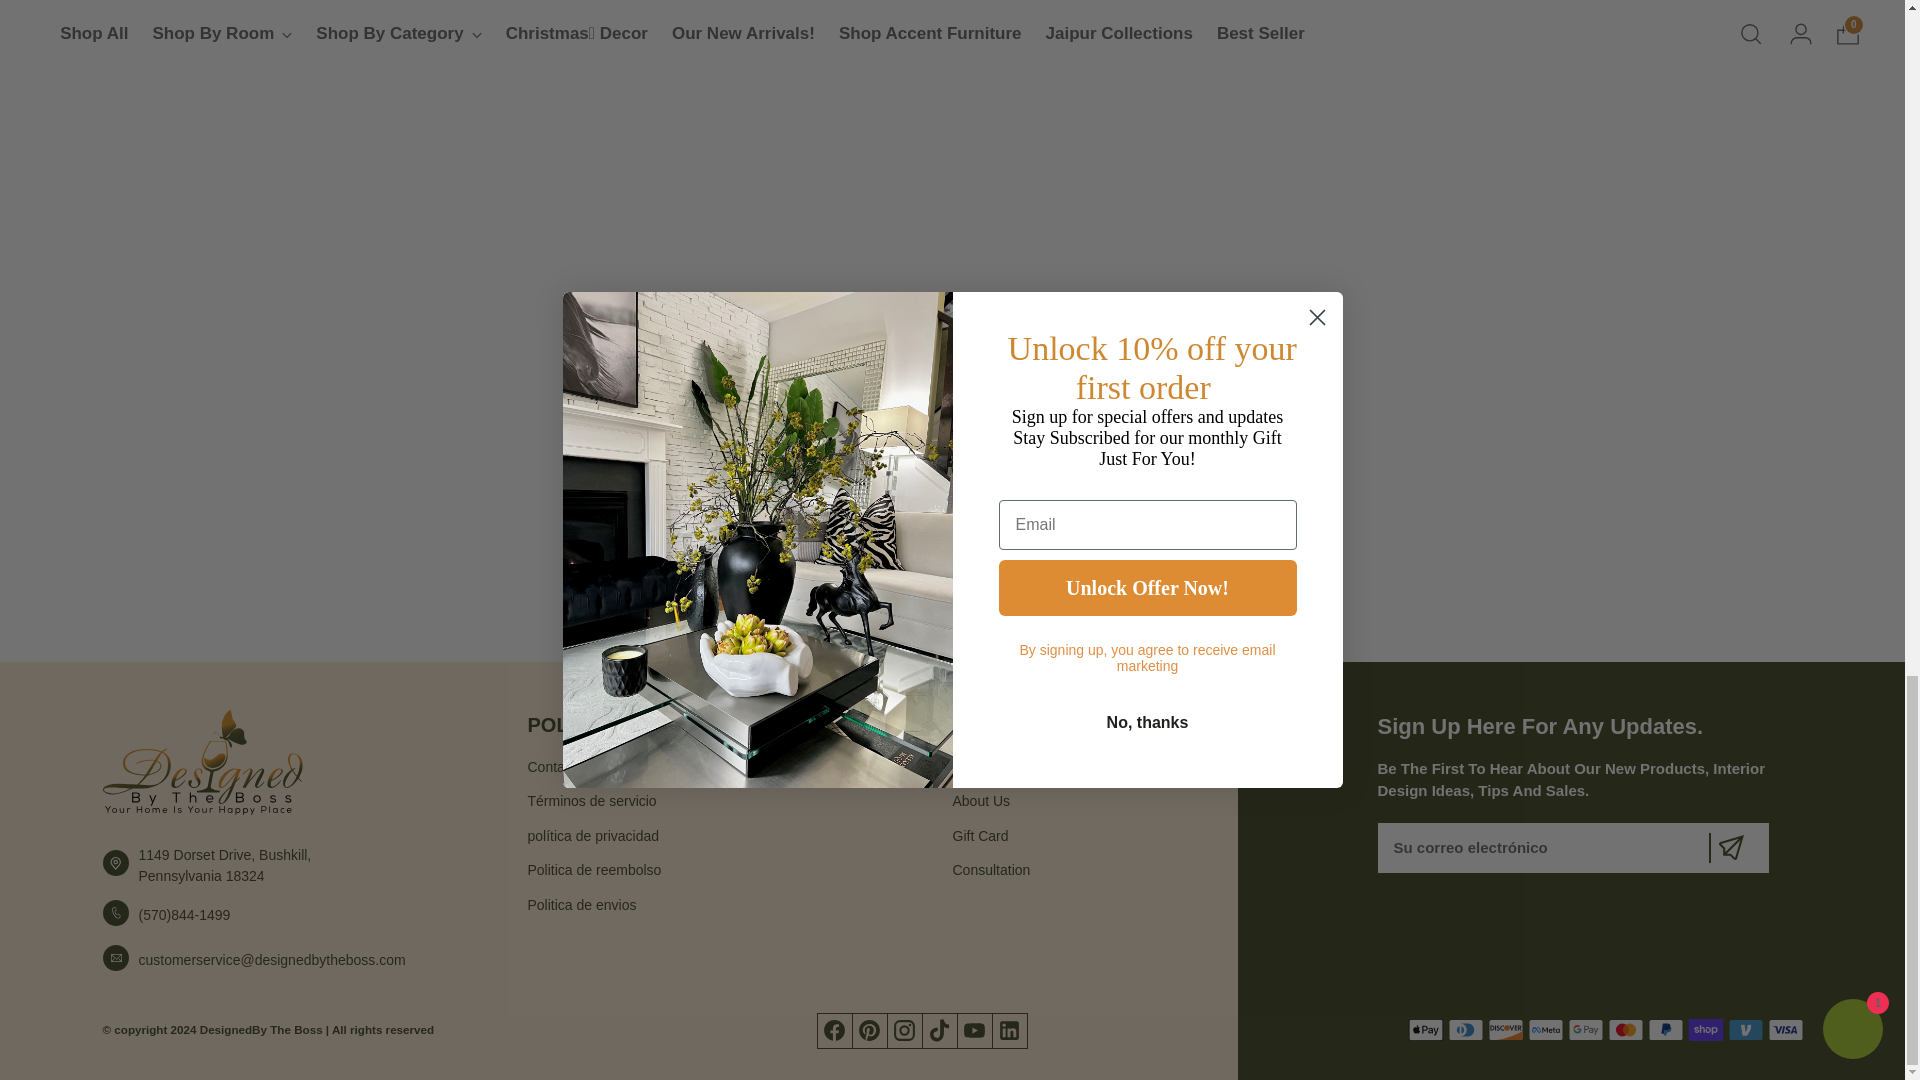  What do you see at coordinates (870, 1030) in the screenshot?
I see `DesignedBy The Boss en Pinterest` at bounding box center [870, 1030].